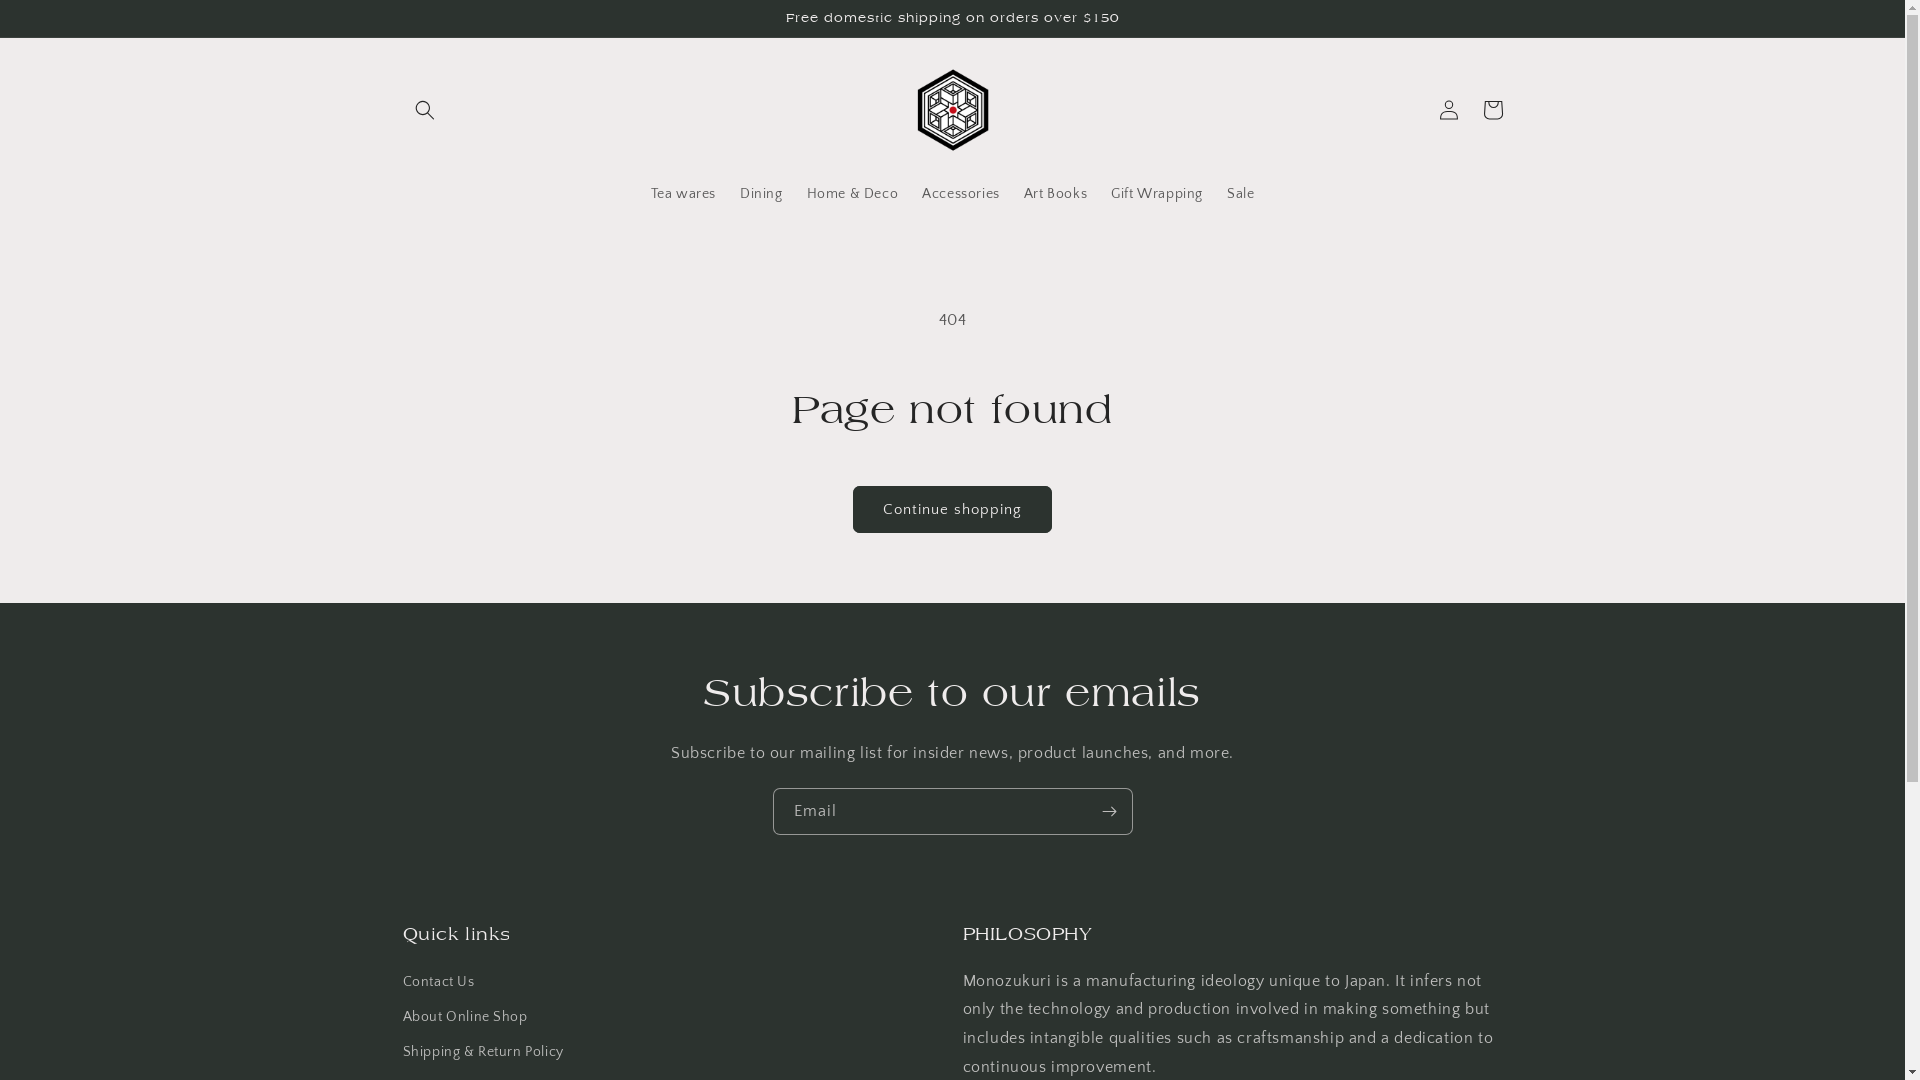  Describe the element at coordinates (1157, 194) in the screenshot. I see `Gift Wrapping` at that location.